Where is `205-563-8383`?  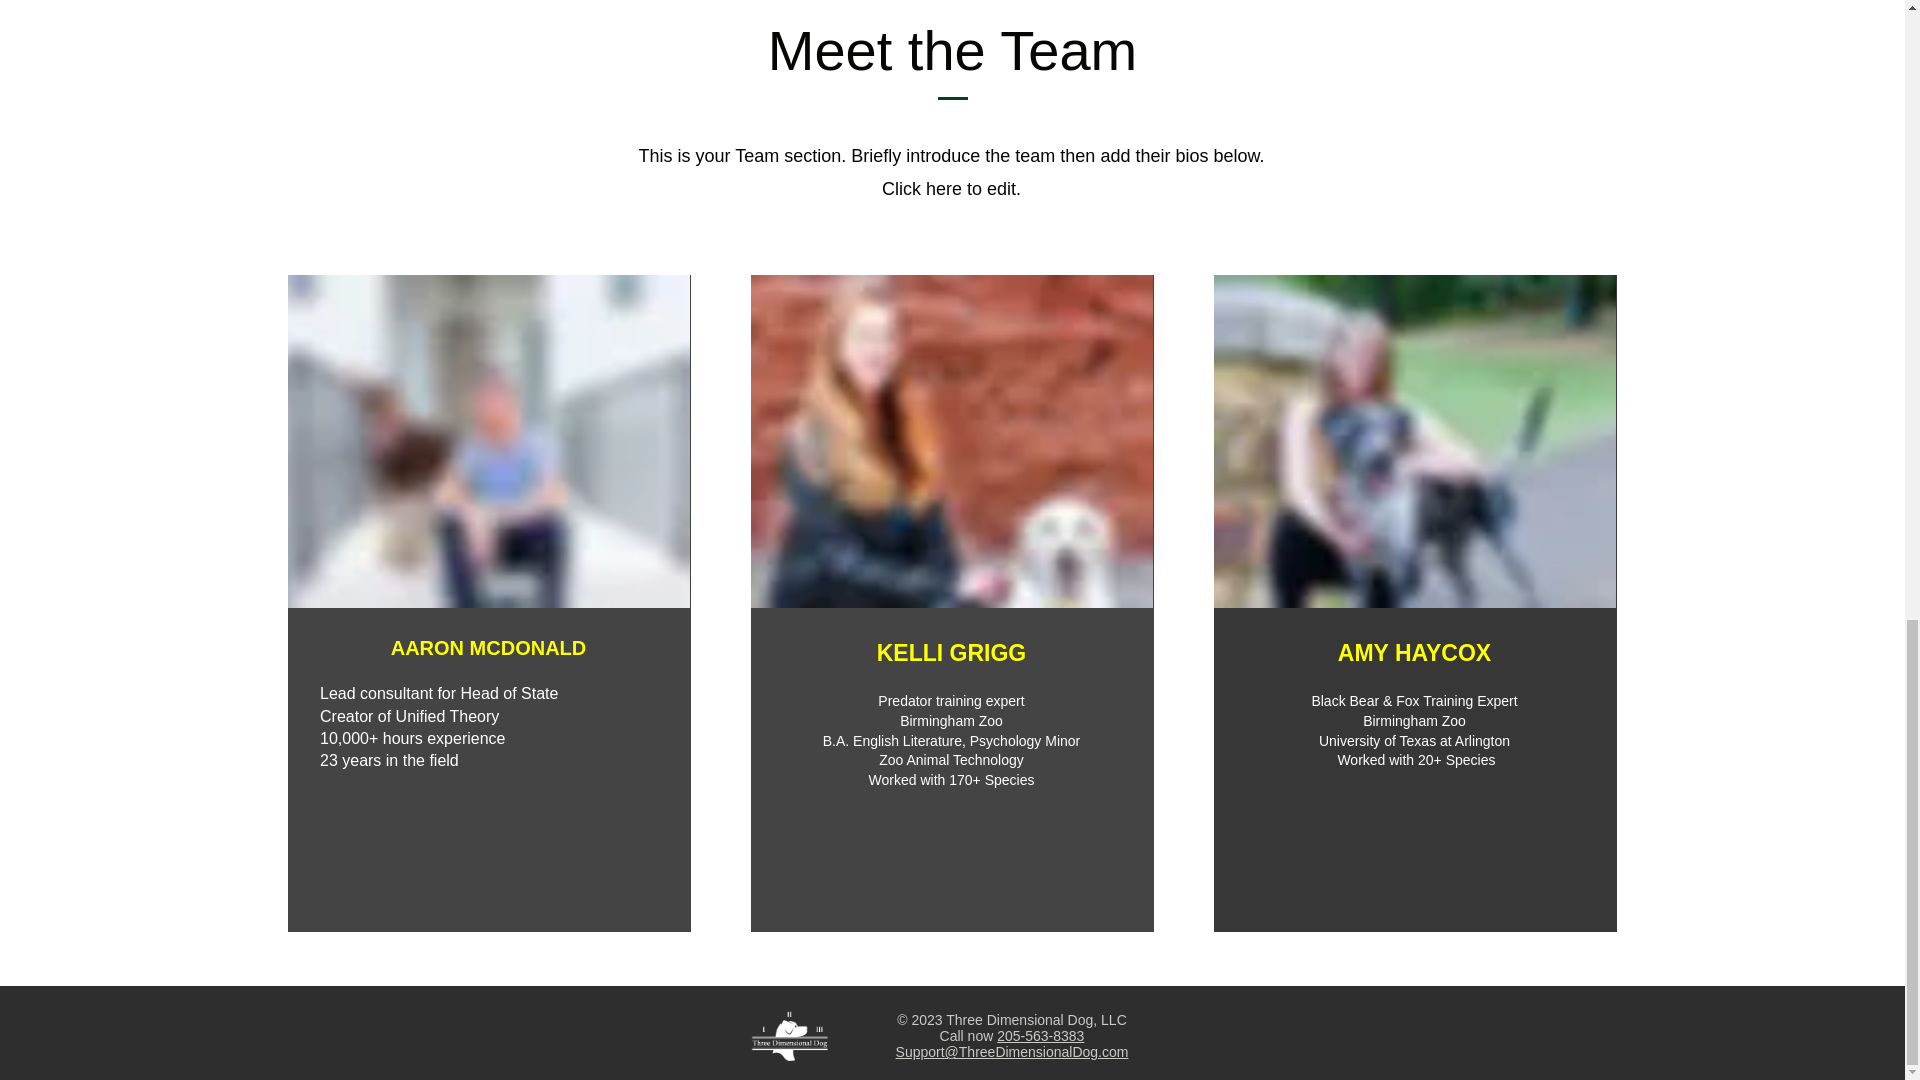
205-563-8383 is located at coordinates (1040, 1036).